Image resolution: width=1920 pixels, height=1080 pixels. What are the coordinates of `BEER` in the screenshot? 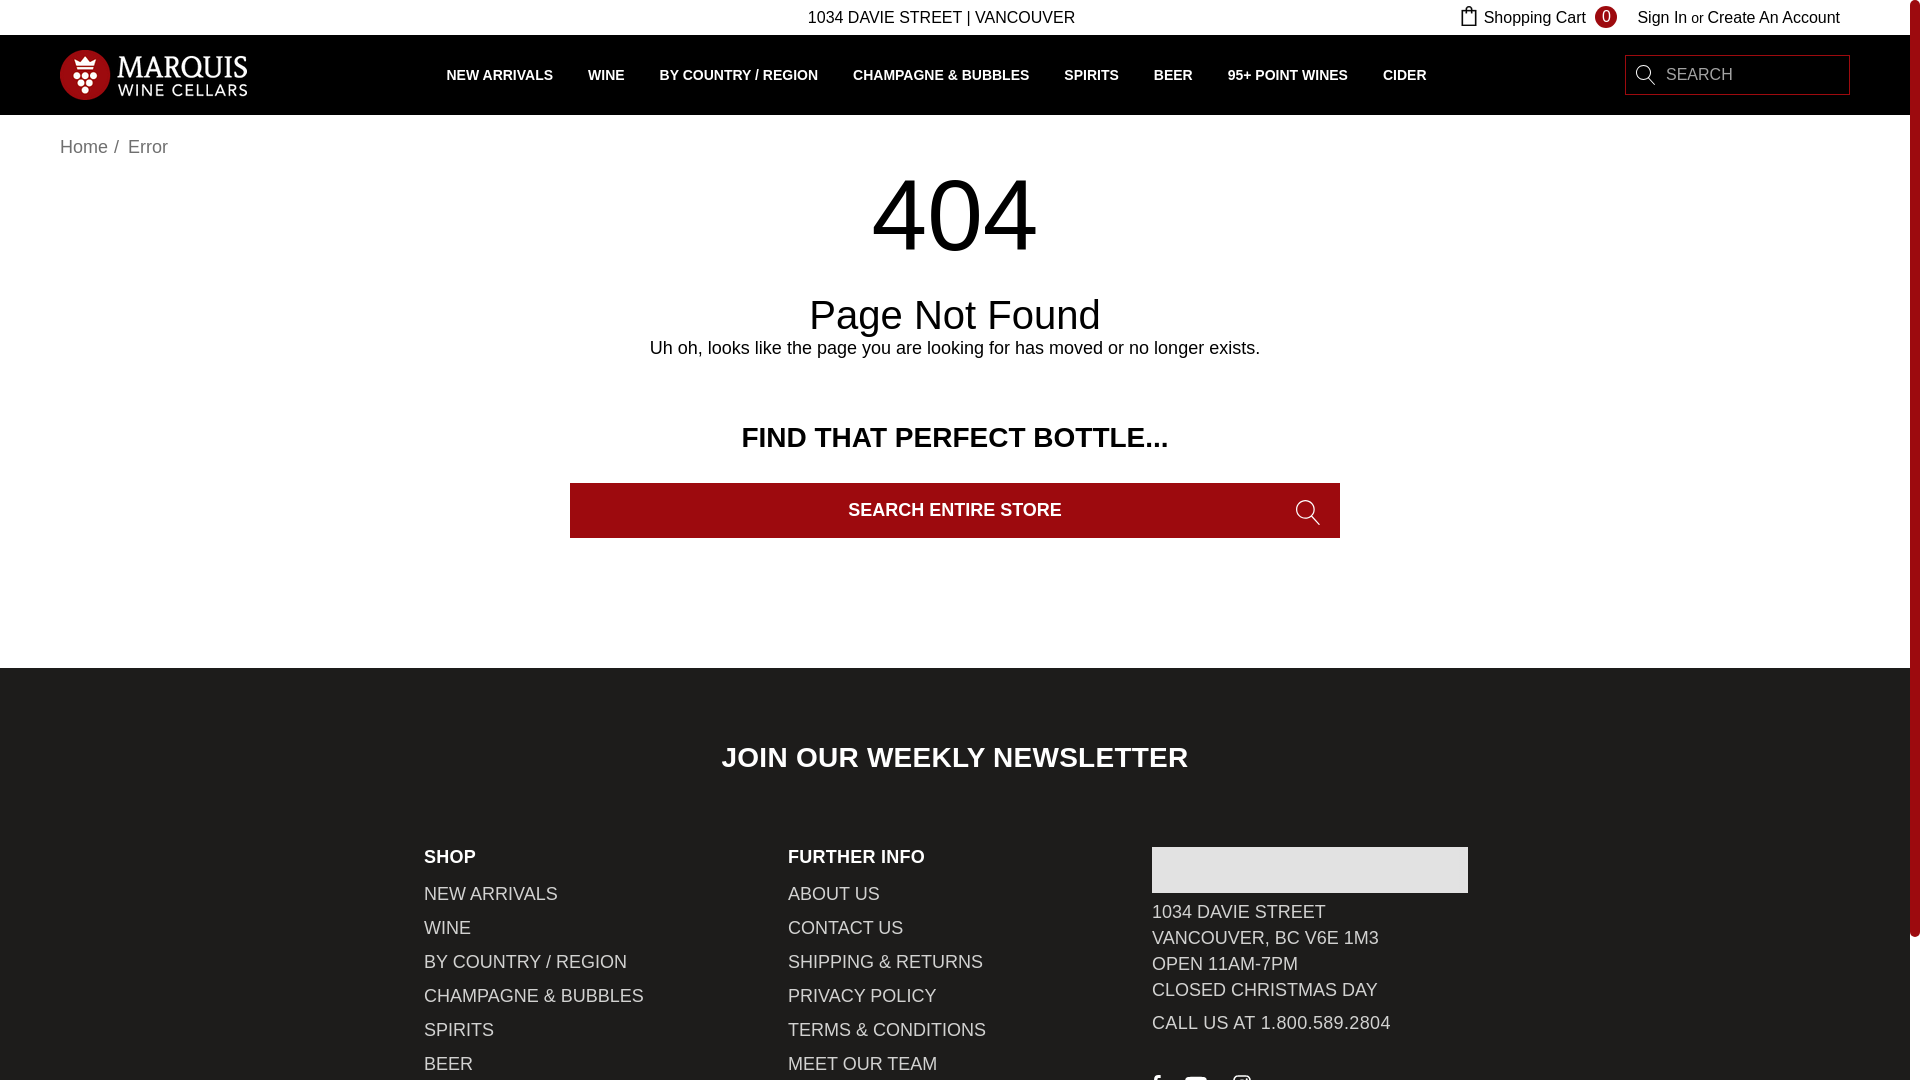 It's located at (1172, 74).